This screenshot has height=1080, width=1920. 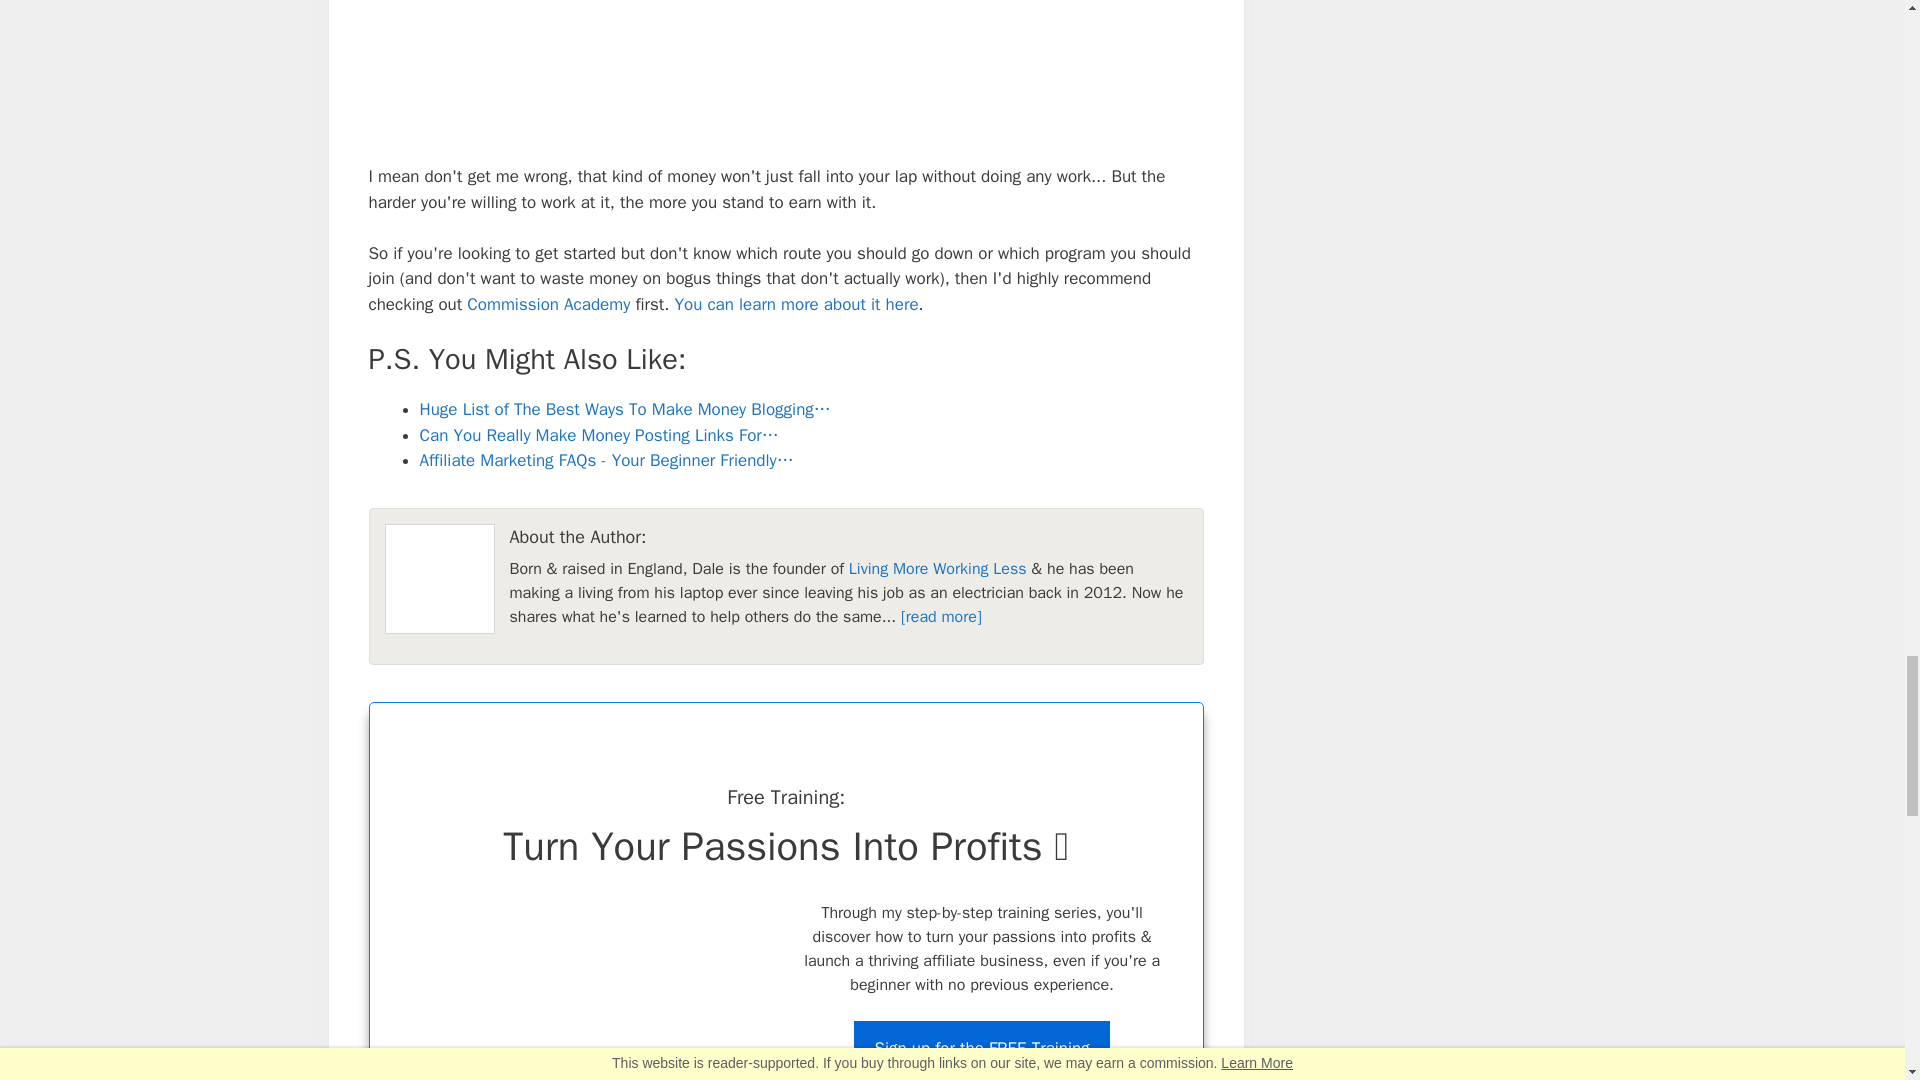 I want to click on Sign up for the FREE Training, so click(x=982, y=1048).